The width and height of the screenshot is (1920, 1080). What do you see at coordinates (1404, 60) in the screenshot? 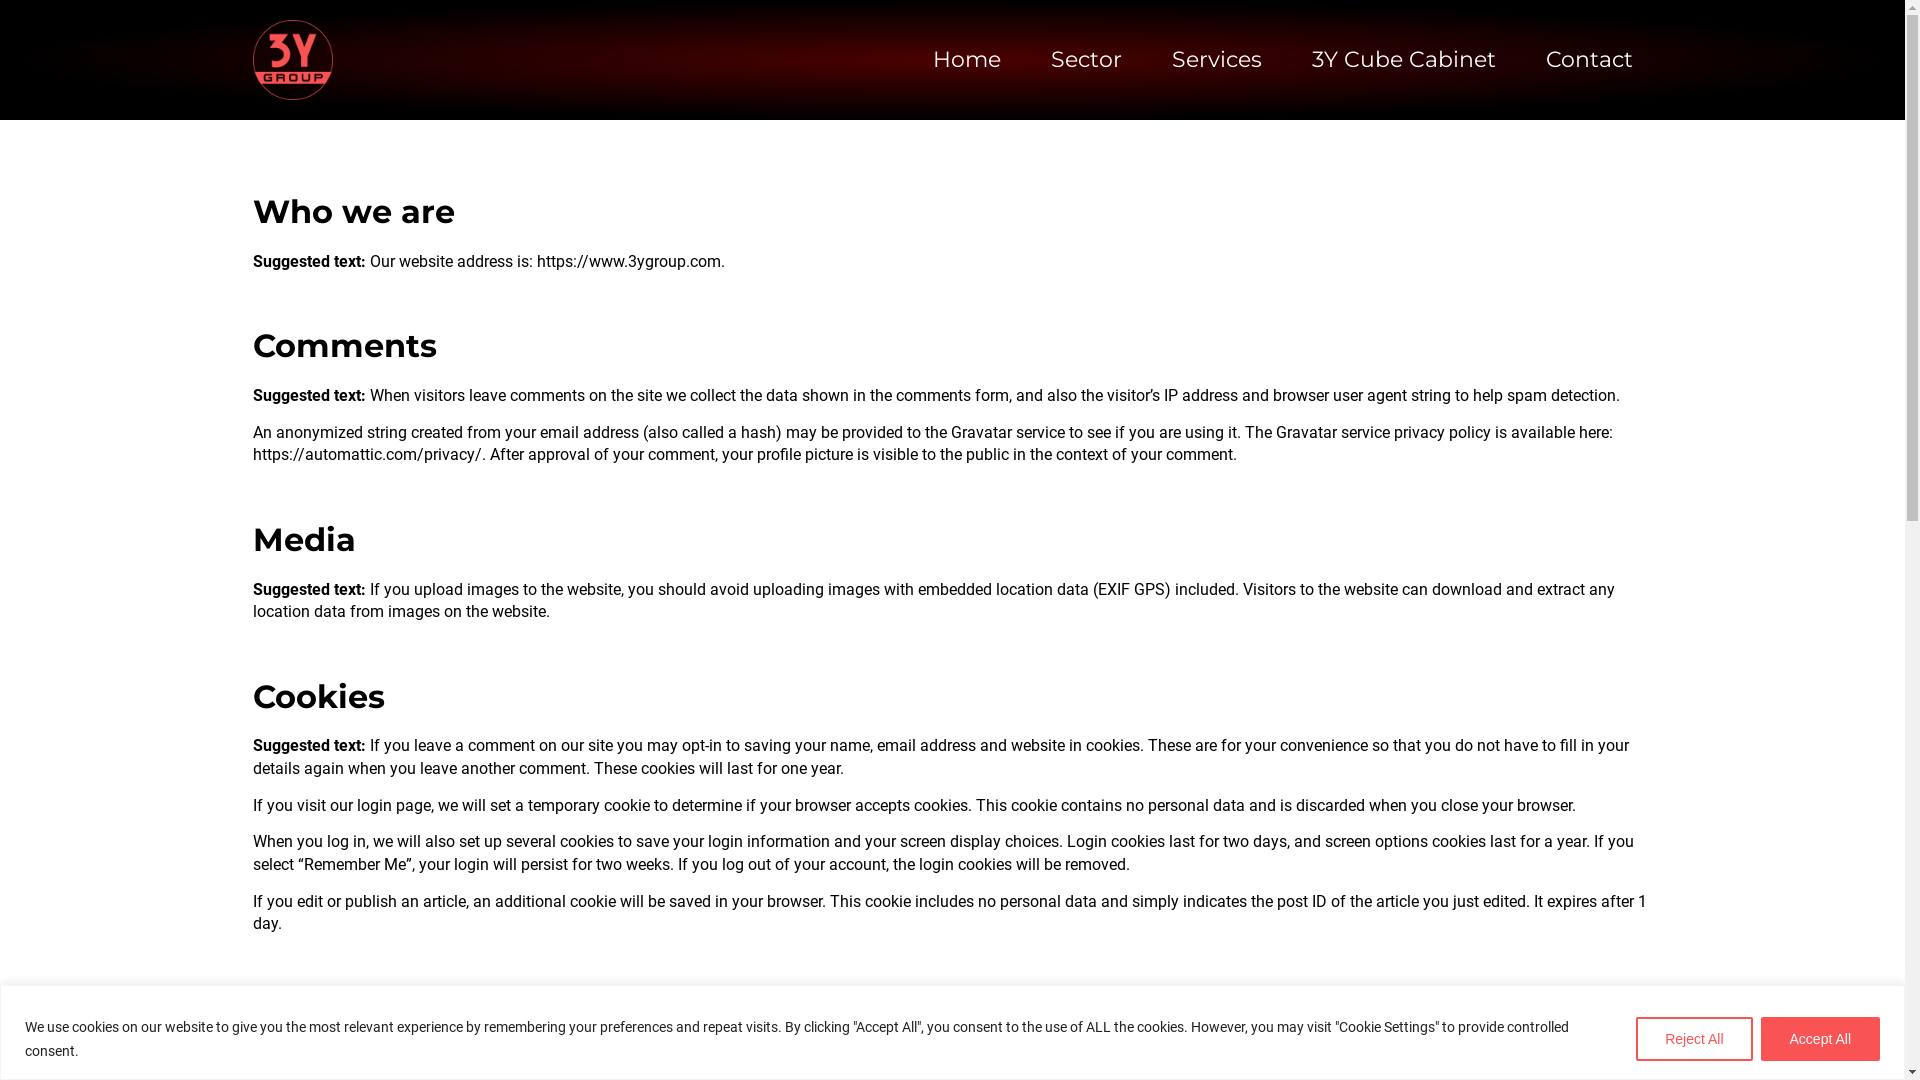
I see `3Y Cube Cabinet` at bounding box center [1404, 60].